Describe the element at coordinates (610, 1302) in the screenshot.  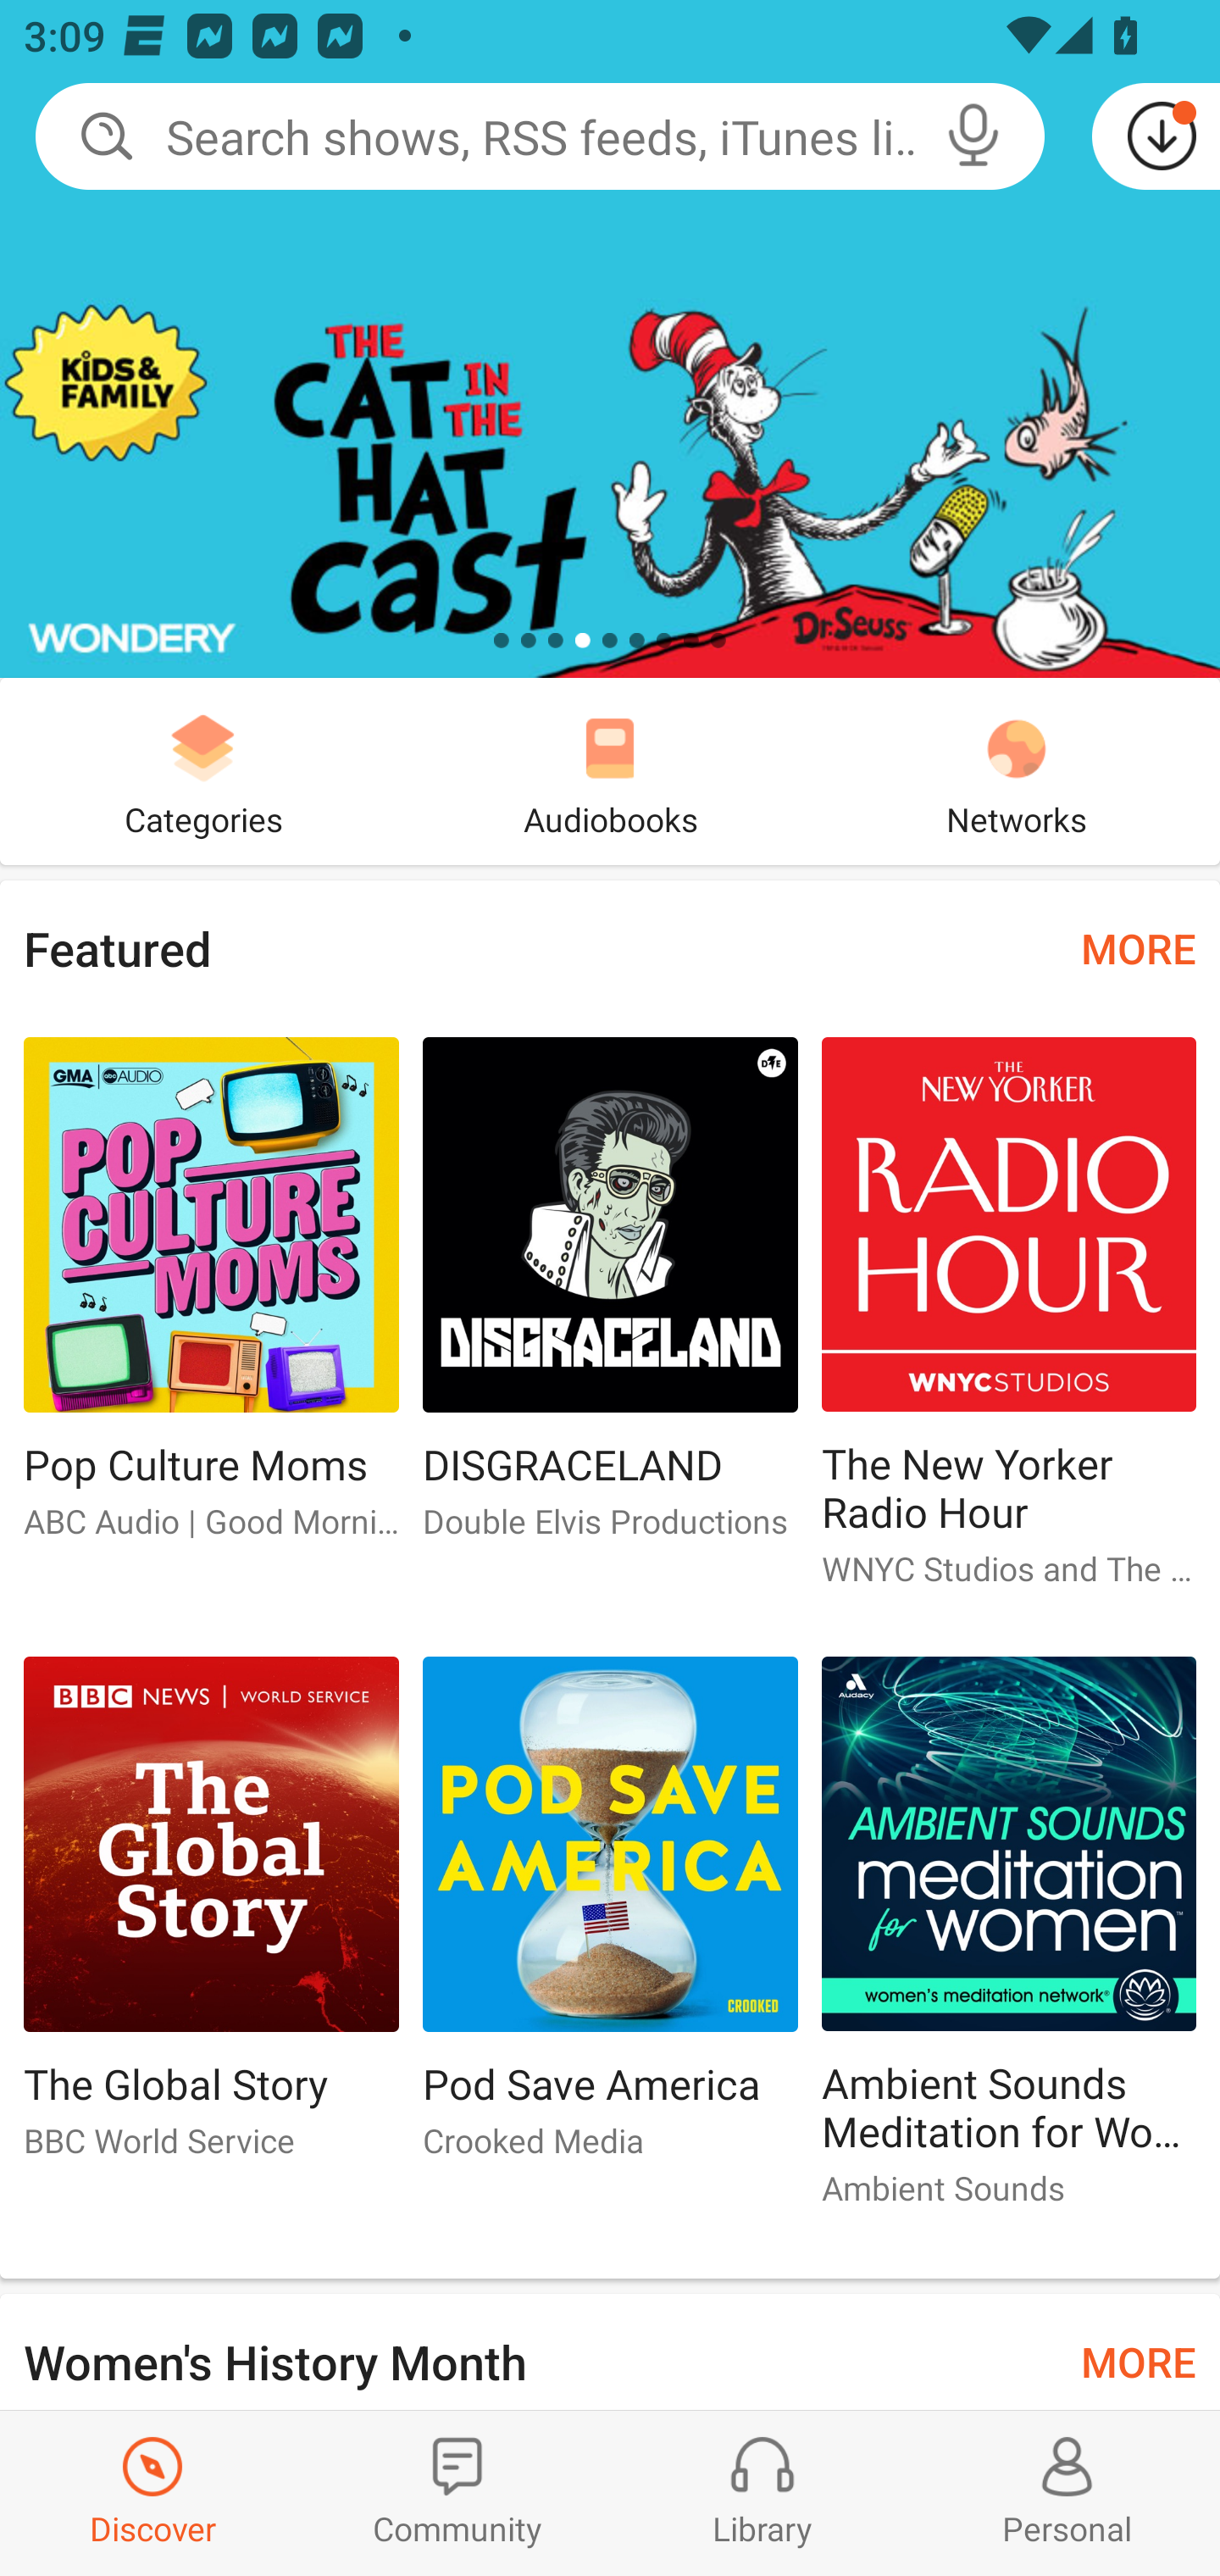
I see `DISGRACELAND DISGRACELAND Double Elvis Productions` at that location.